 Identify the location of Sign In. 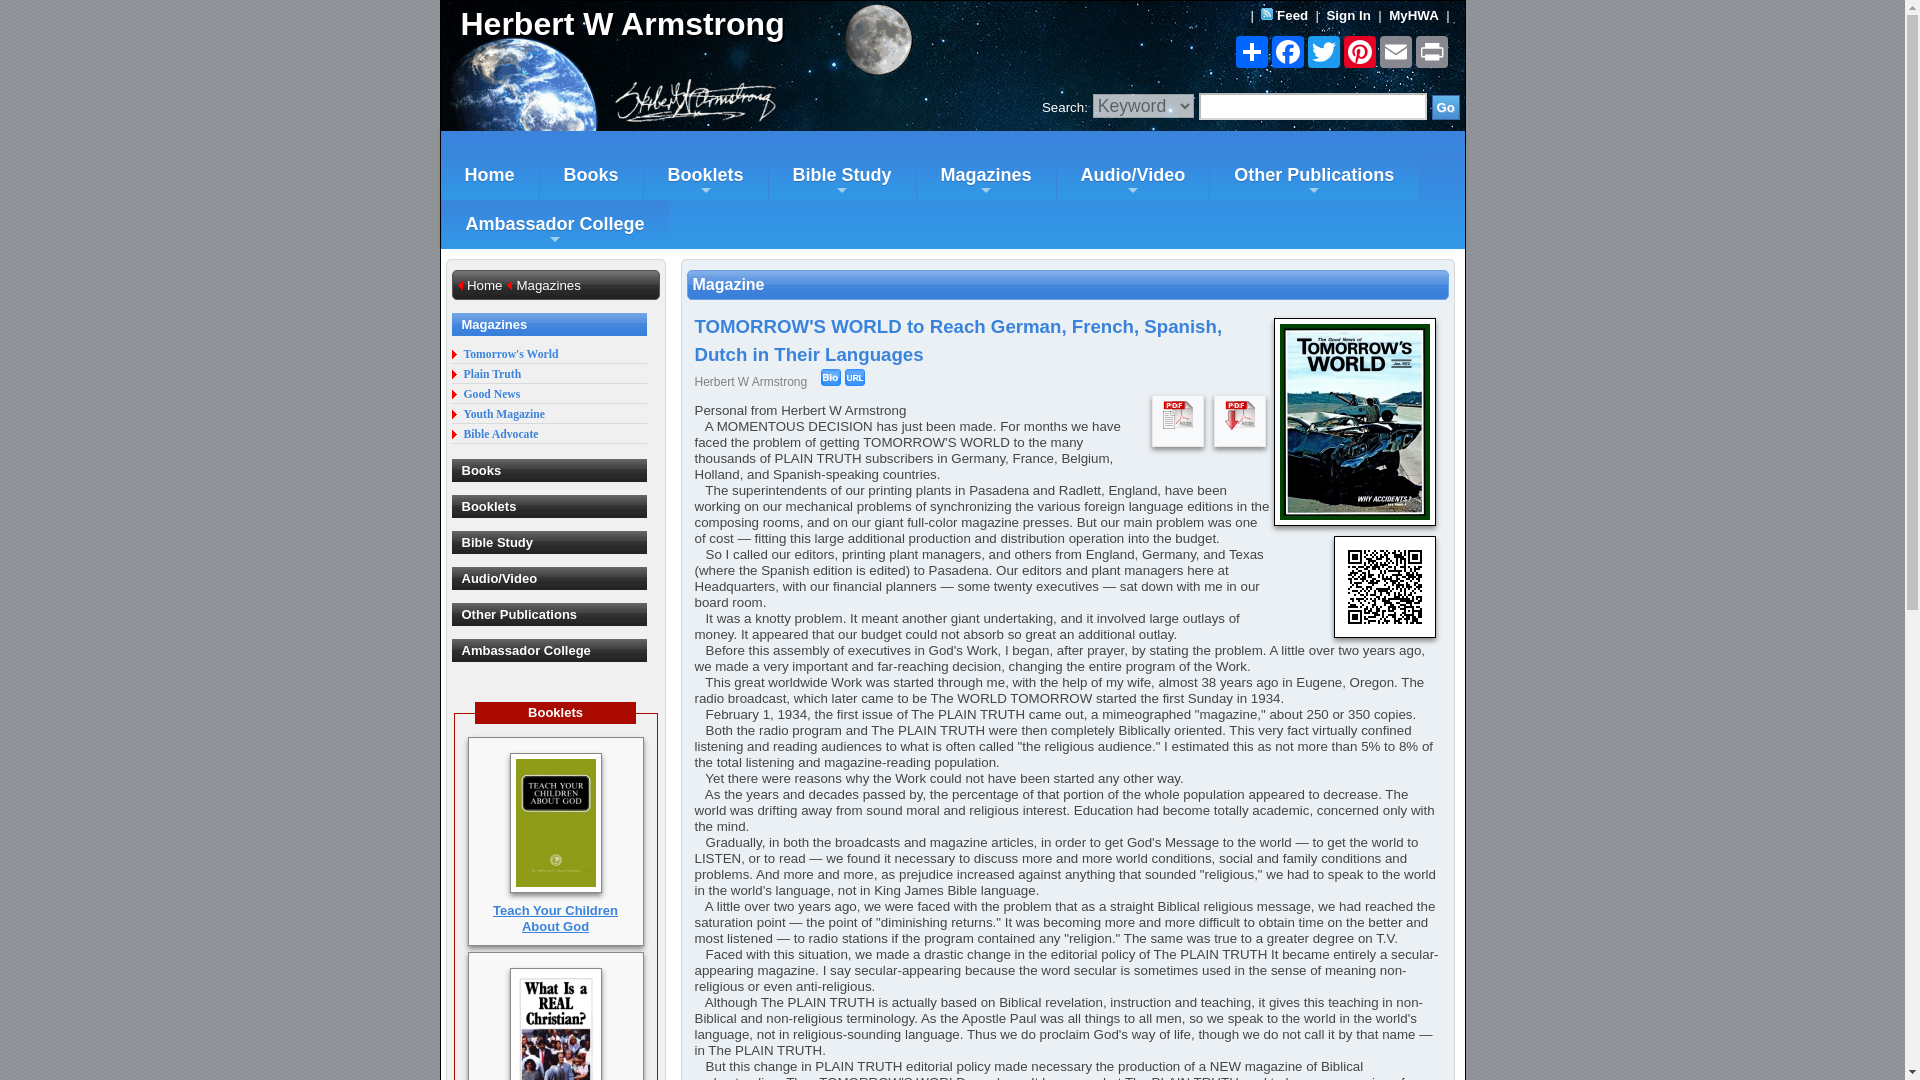
(1348, 14).